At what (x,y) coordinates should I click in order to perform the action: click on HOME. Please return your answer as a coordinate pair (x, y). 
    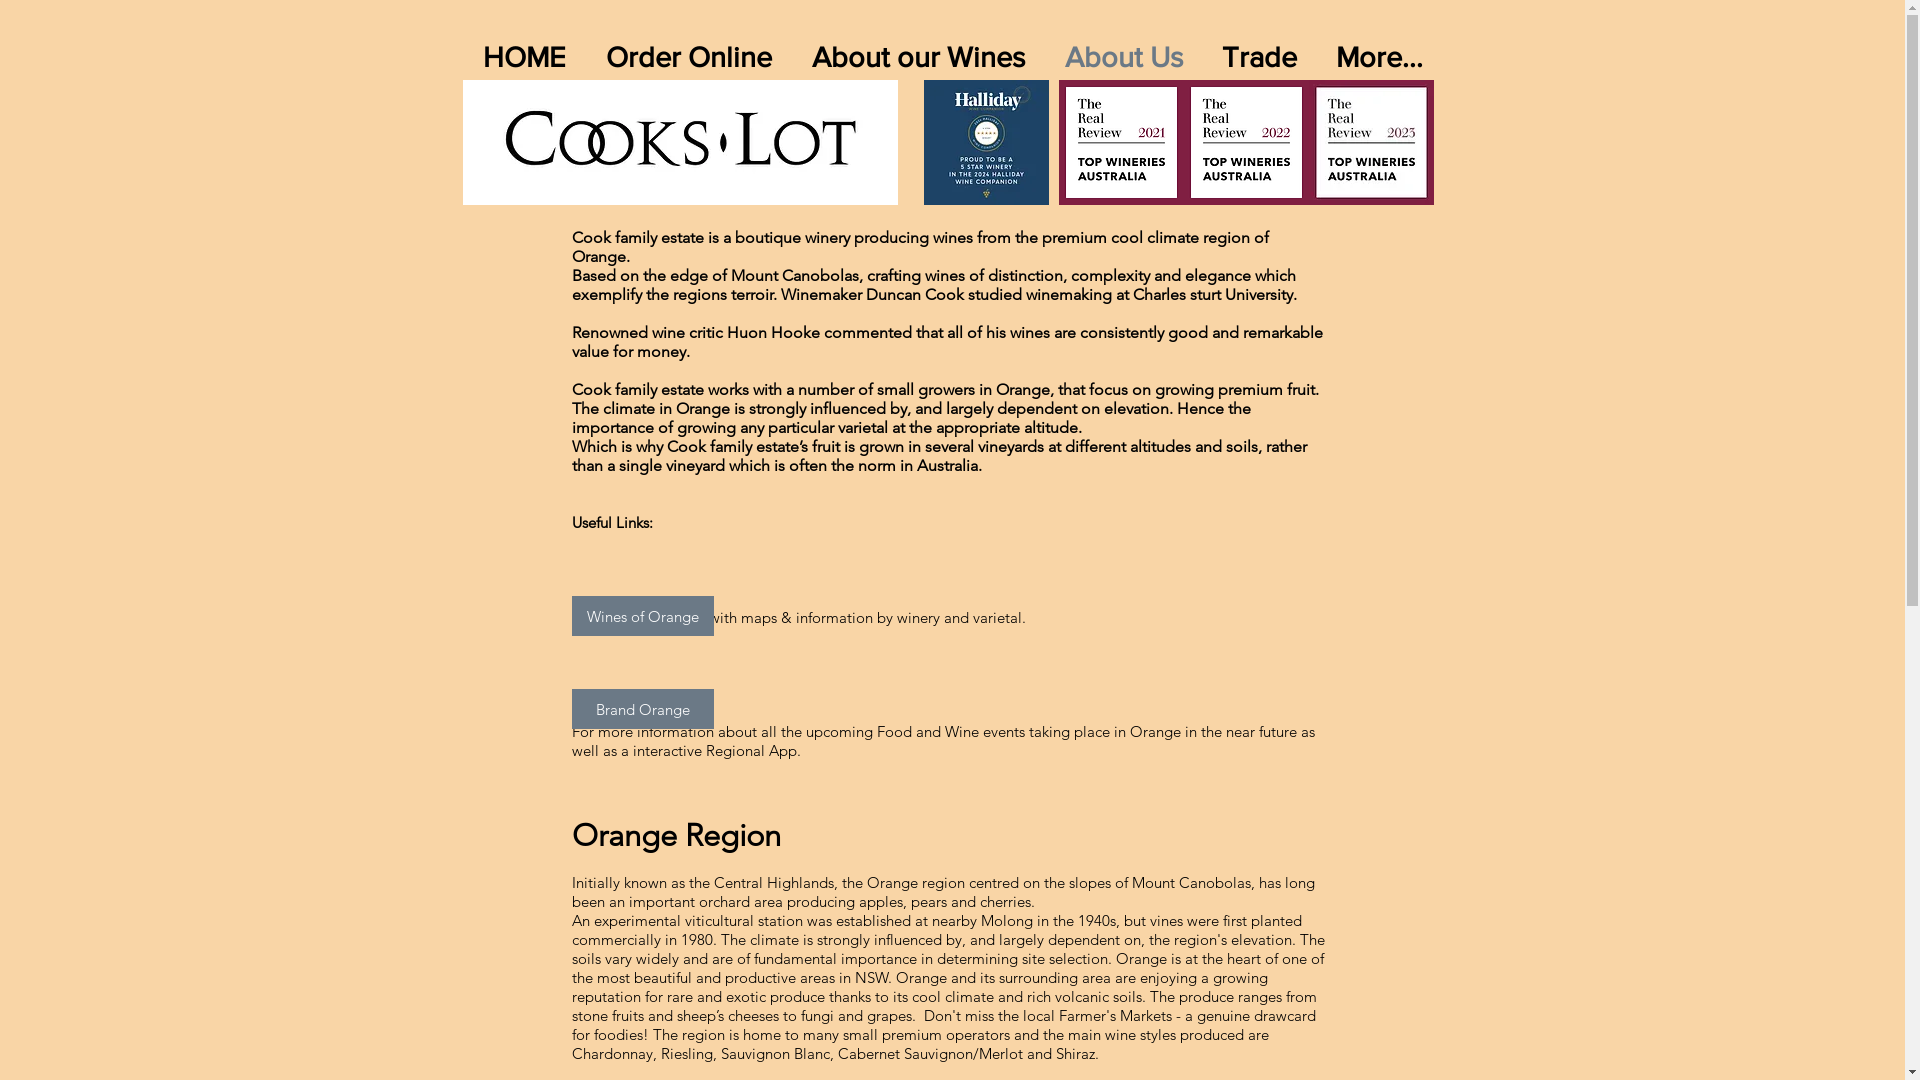
    Looking at the image, I should click on (524, 58).